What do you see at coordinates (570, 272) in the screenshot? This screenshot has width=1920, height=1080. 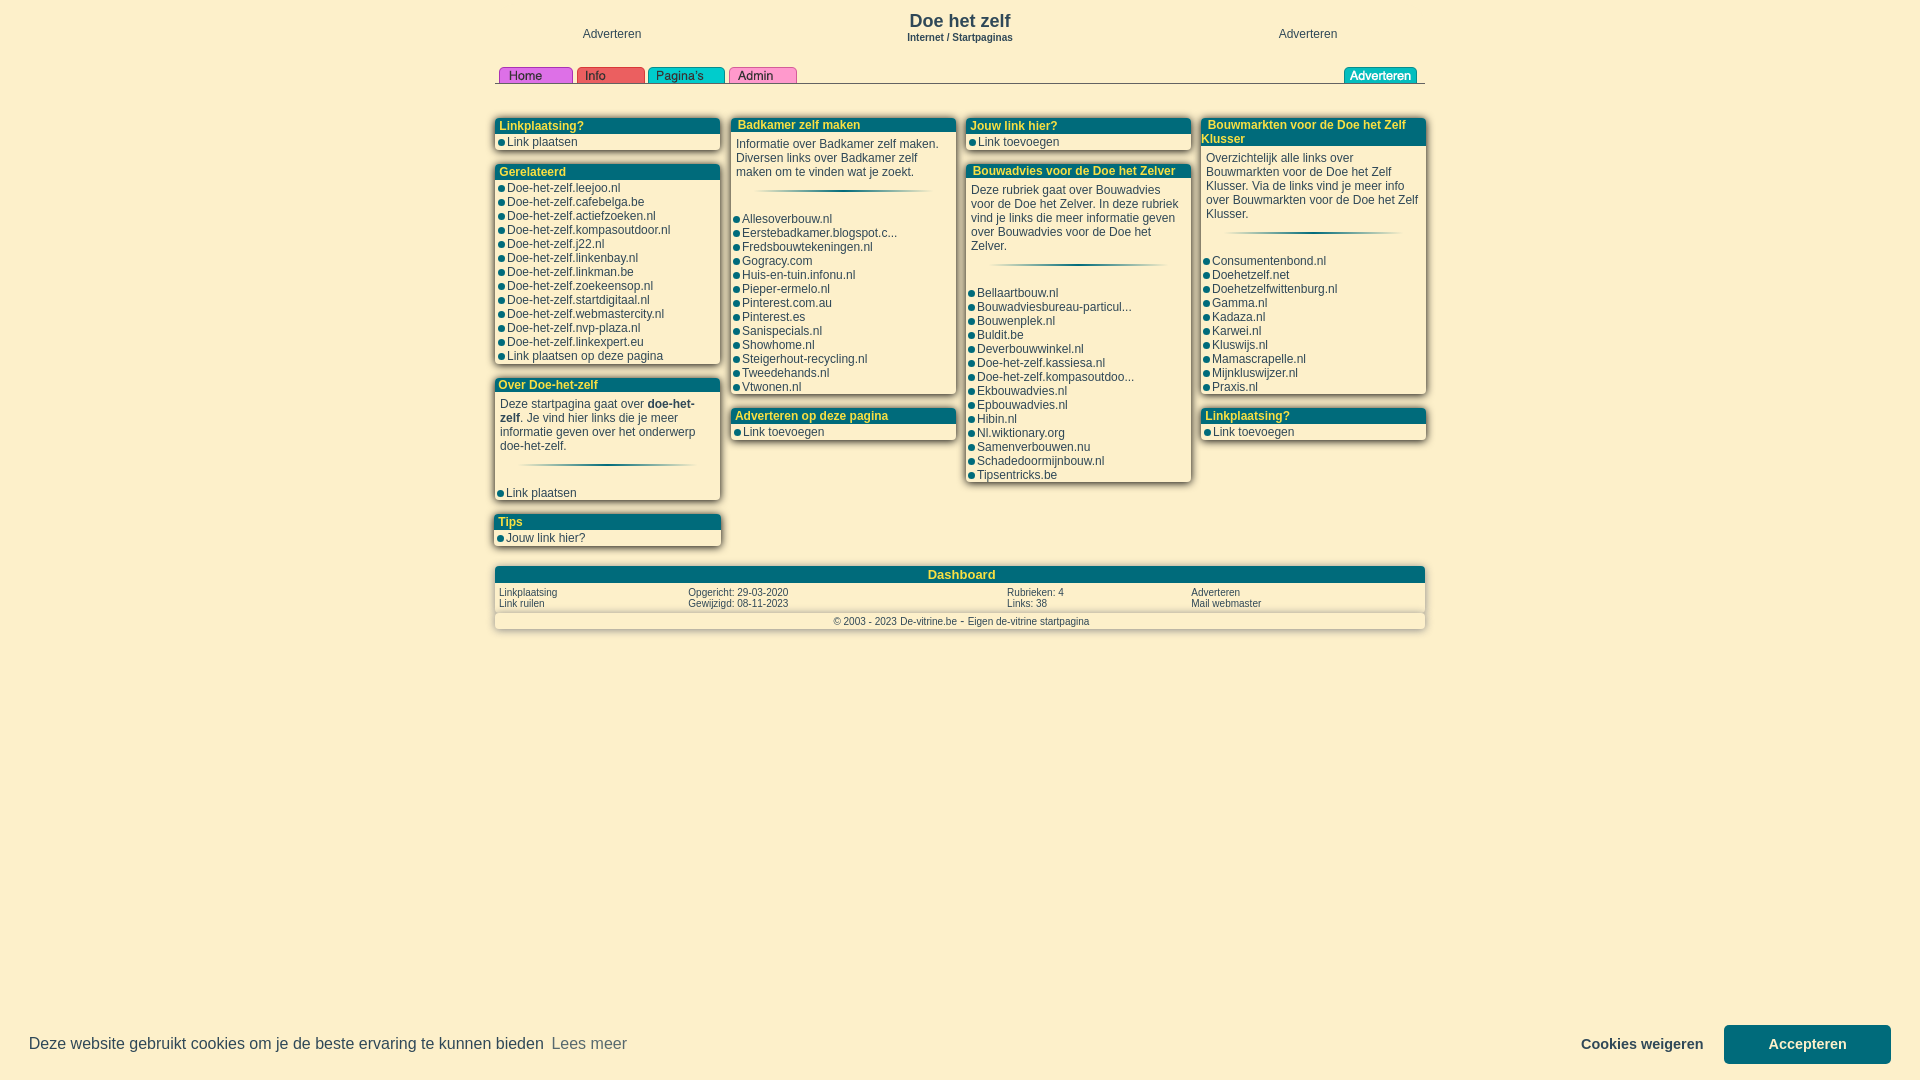 I see `Doe-het-zelf.linkman.be` at bounding box center [570, 272].